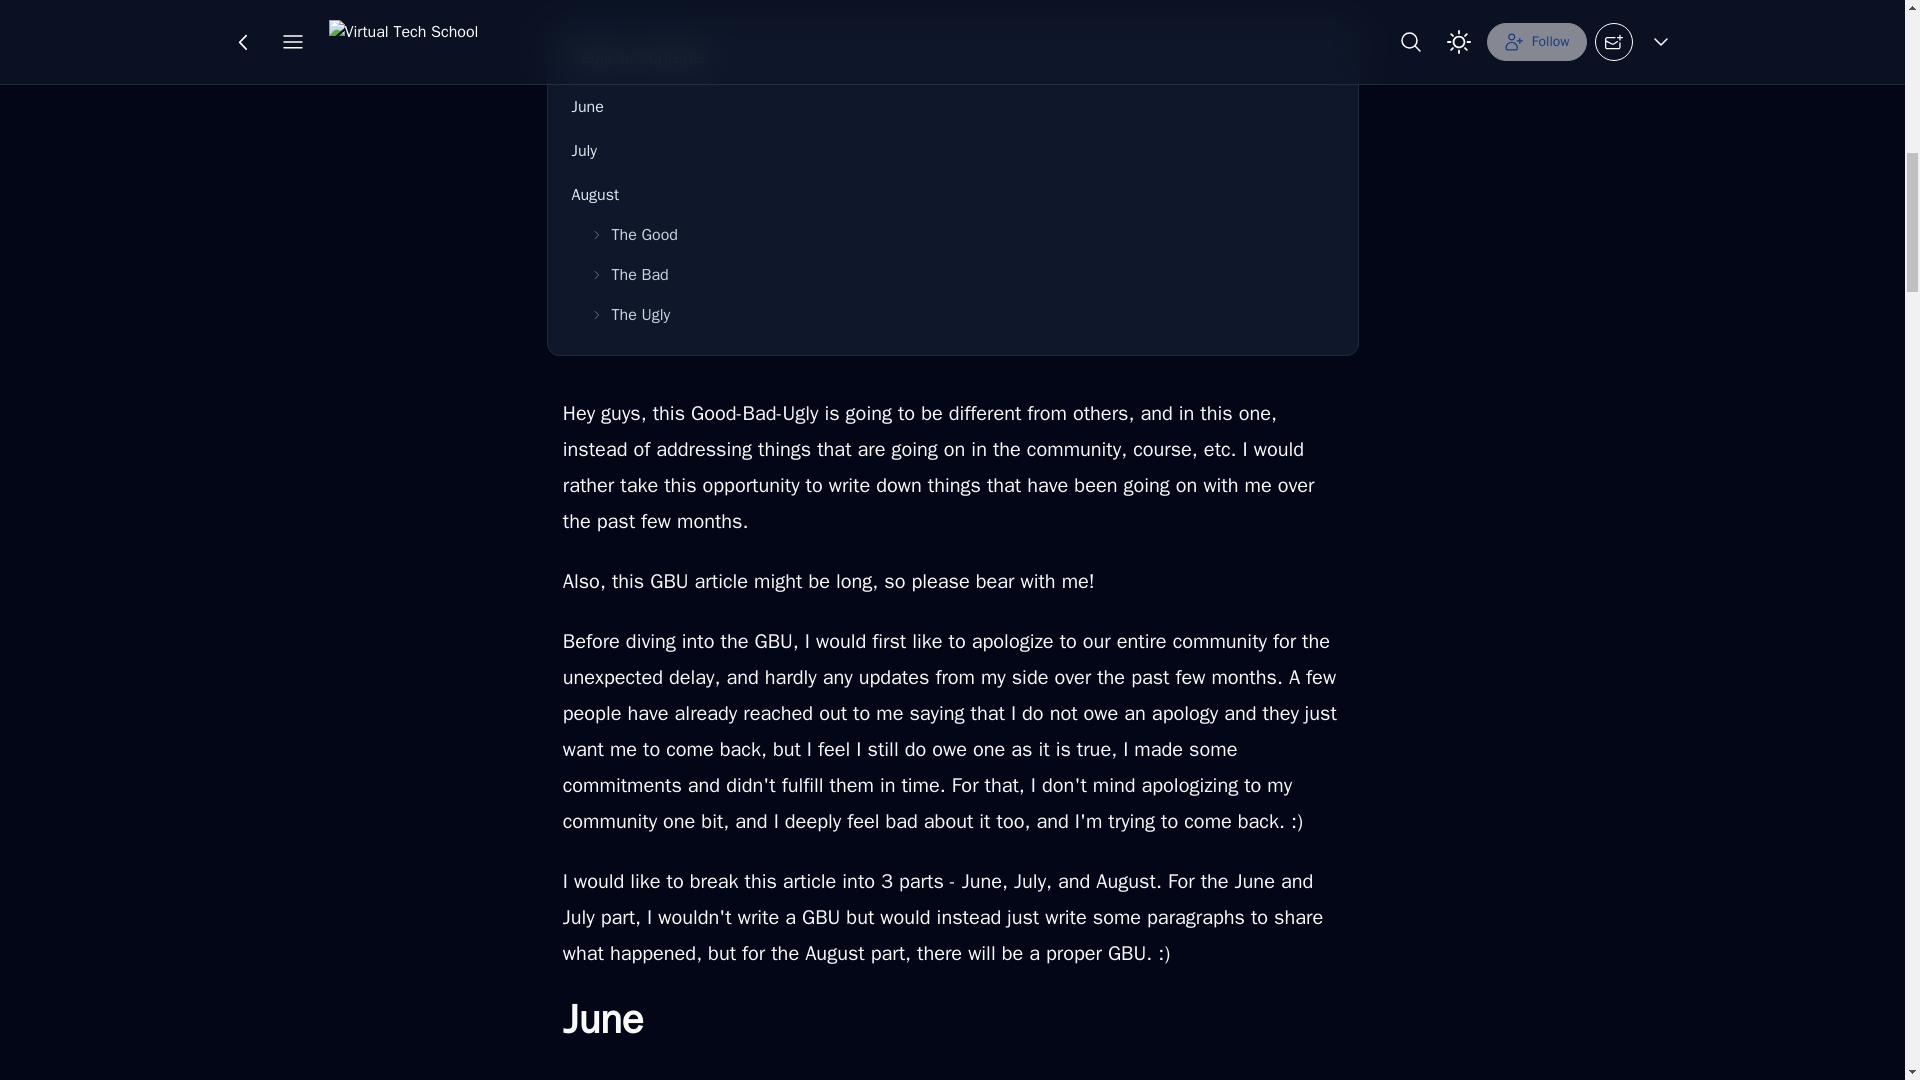 This screenshot has width=1920, height=1080. Describe the element at coordinates (953, 107) in the screenshot. I see `June` at that location.